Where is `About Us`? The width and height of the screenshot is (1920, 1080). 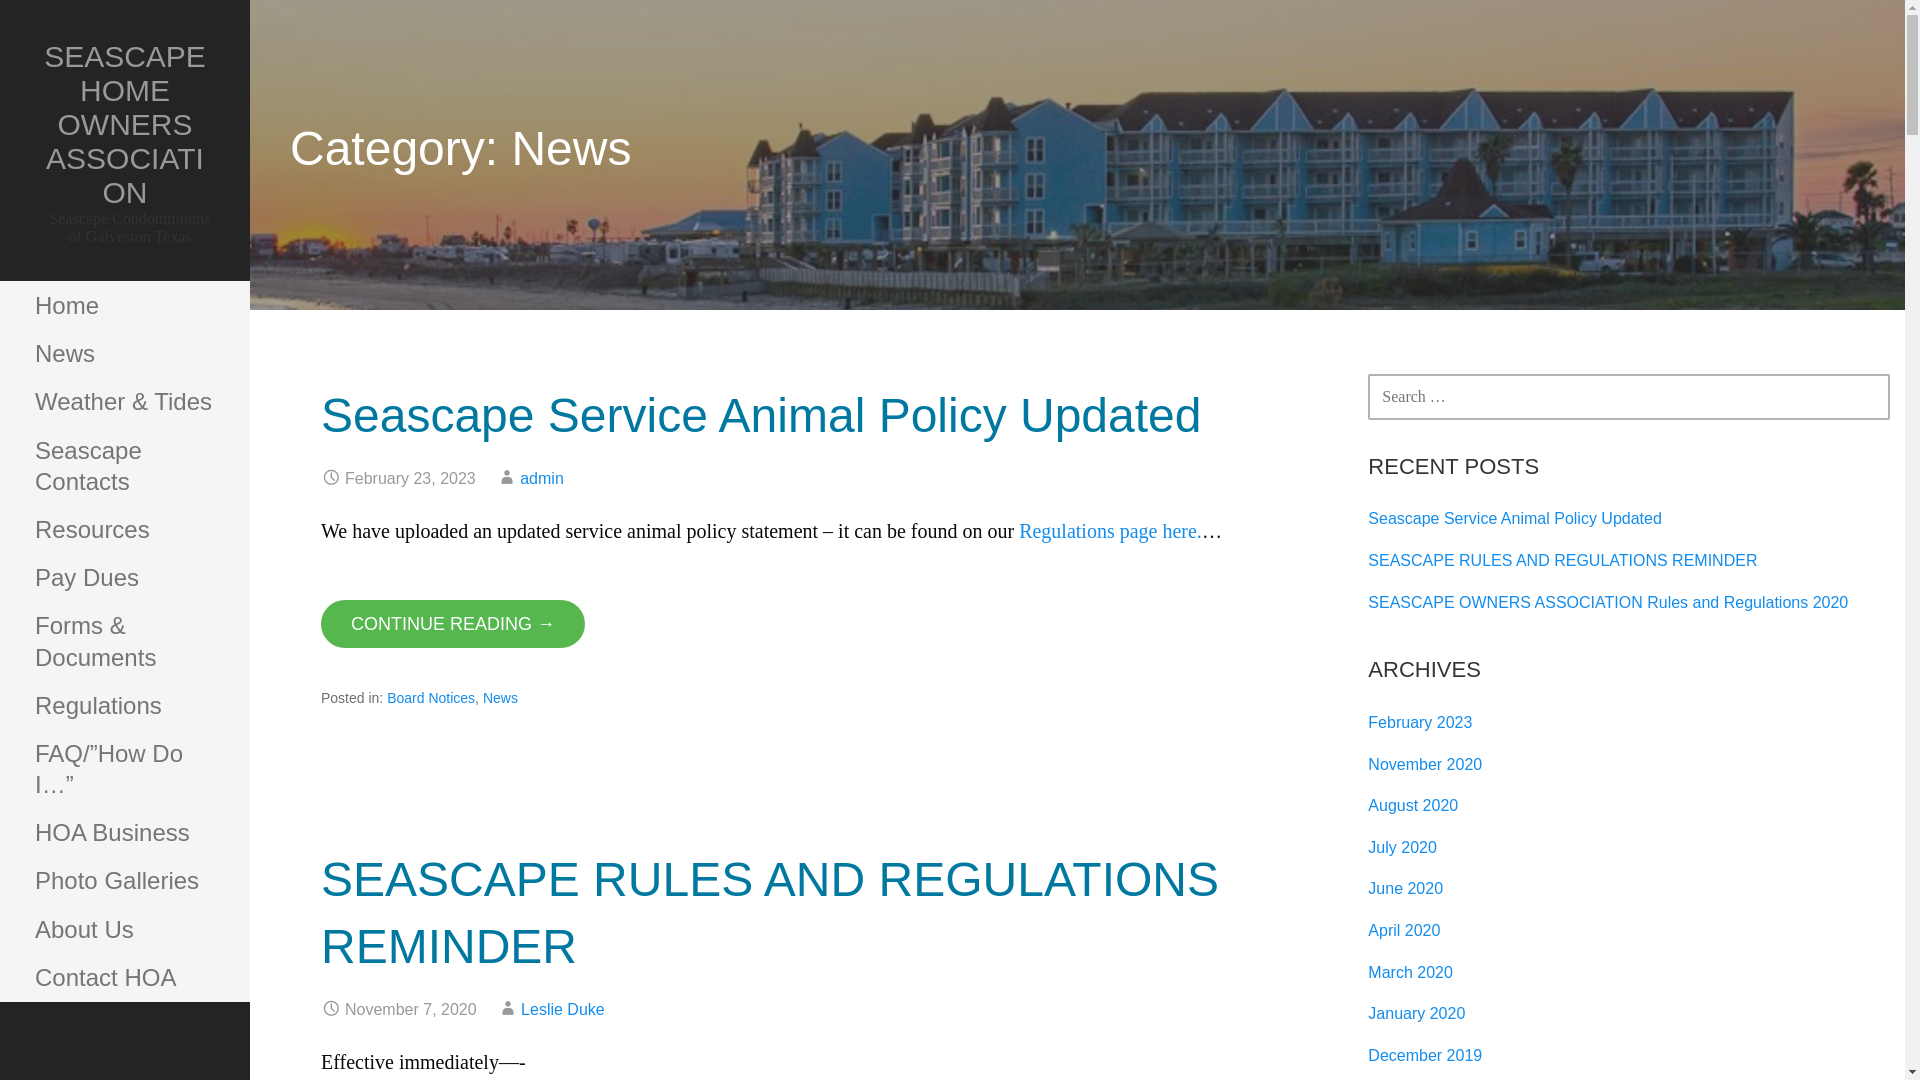 About Us is located at coordinates (124, 930).